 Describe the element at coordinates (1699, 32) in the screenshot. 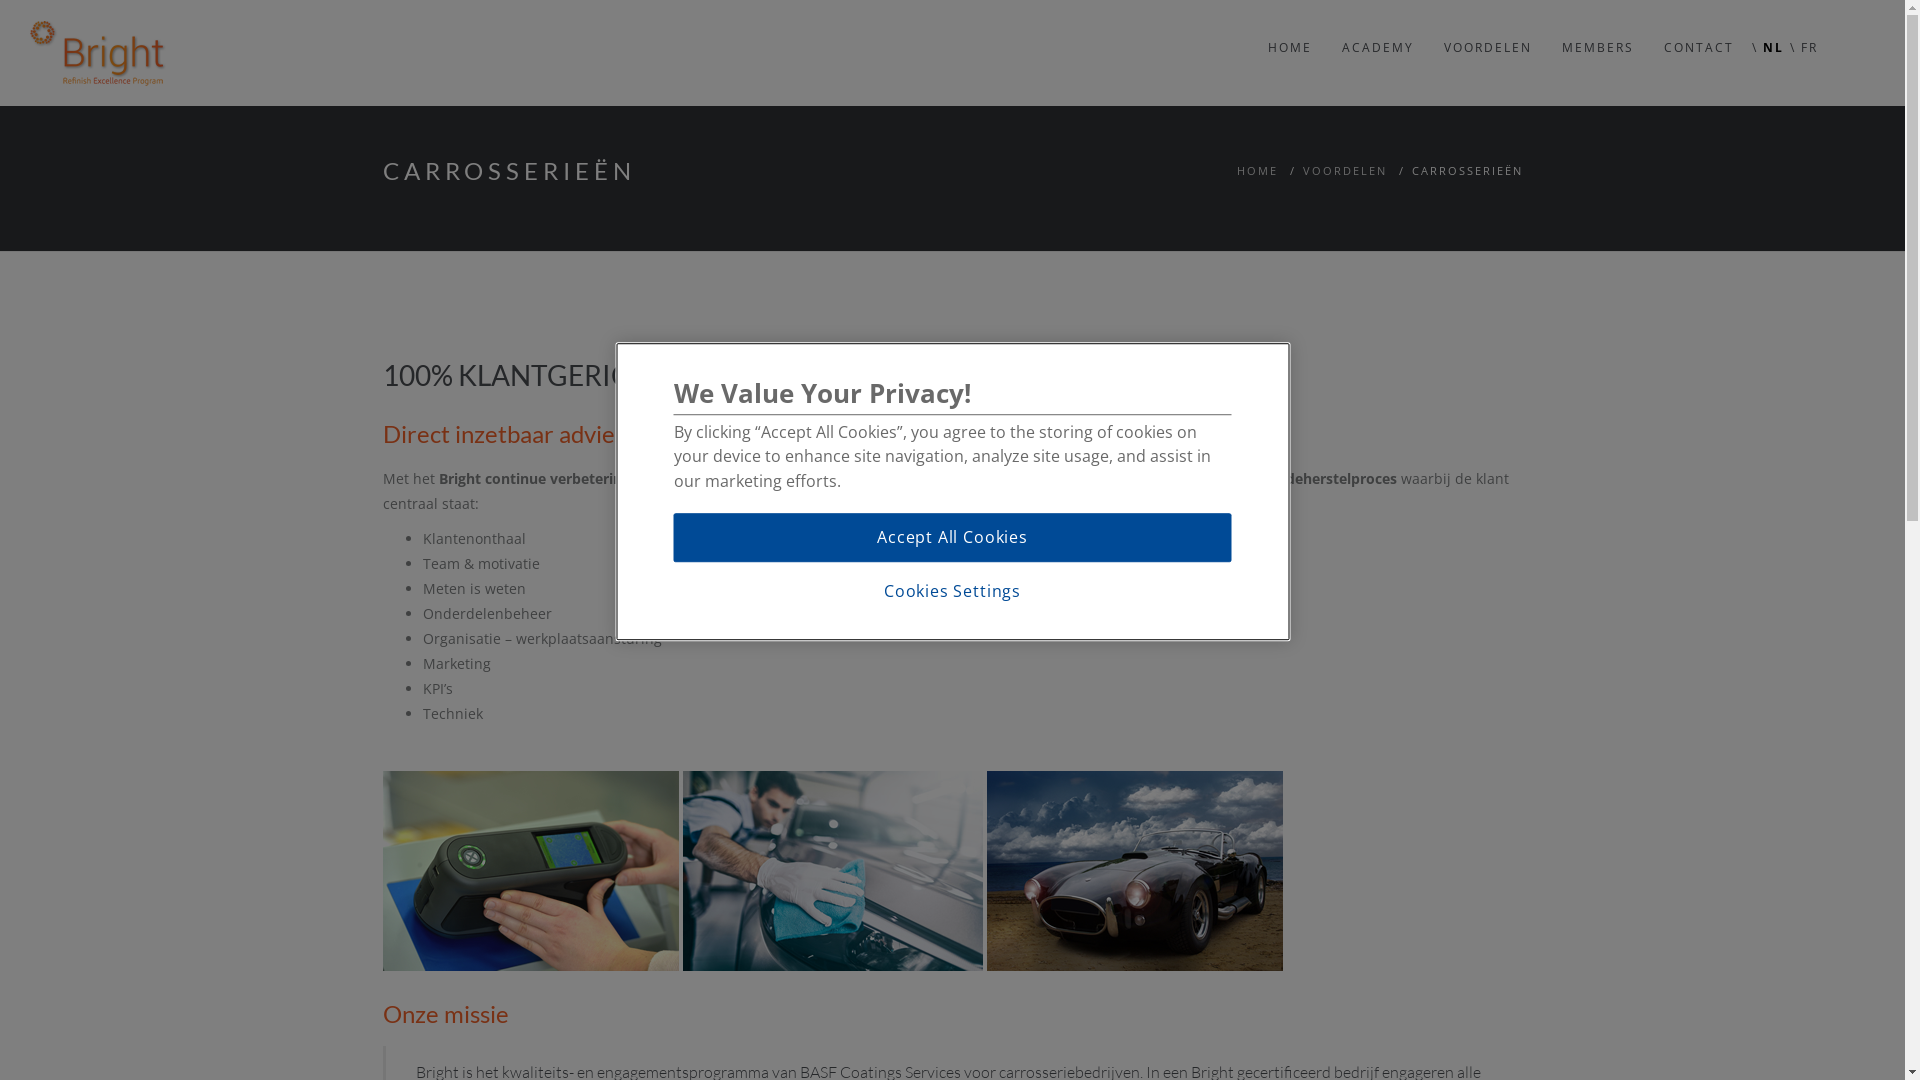

I see `CONTACT` at that location.